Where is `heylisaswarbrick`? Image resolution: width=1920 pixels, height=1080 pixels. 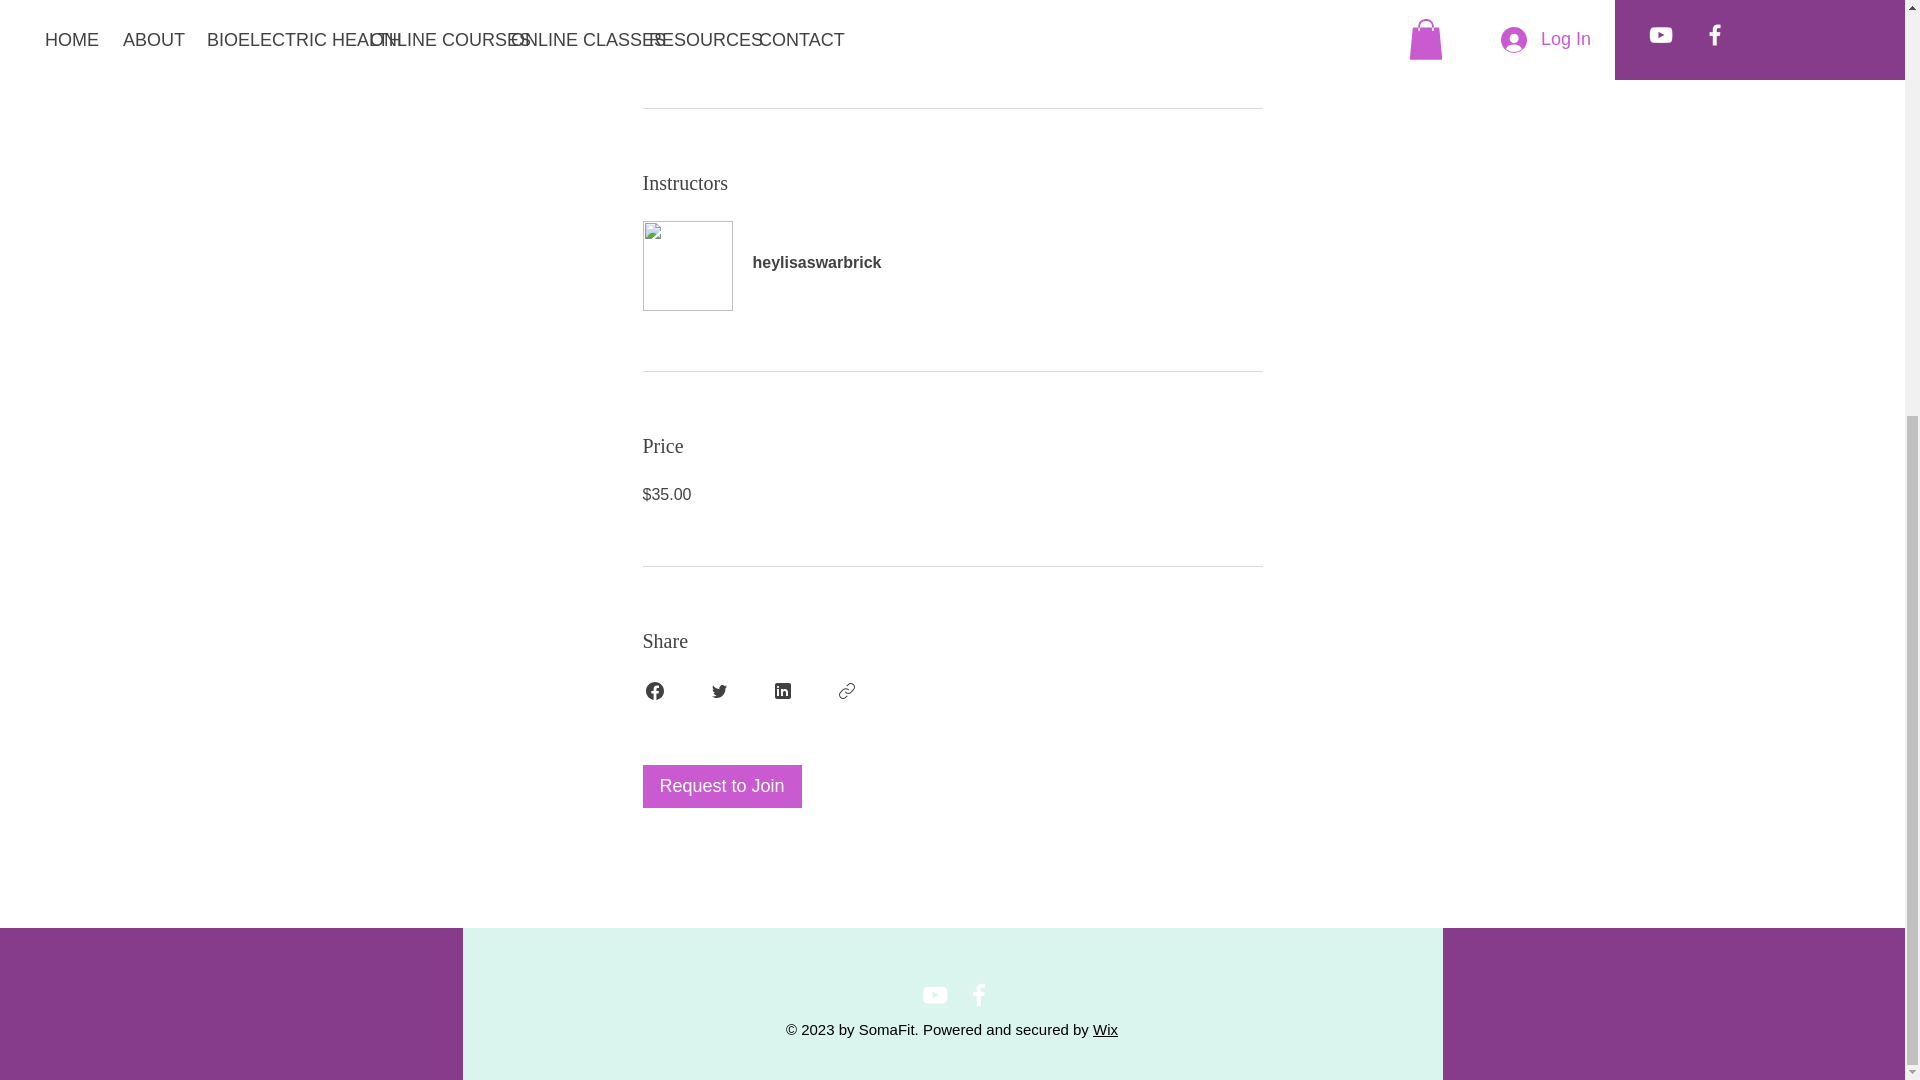
heylisaswarbrick is located at coordinates (951, 251).